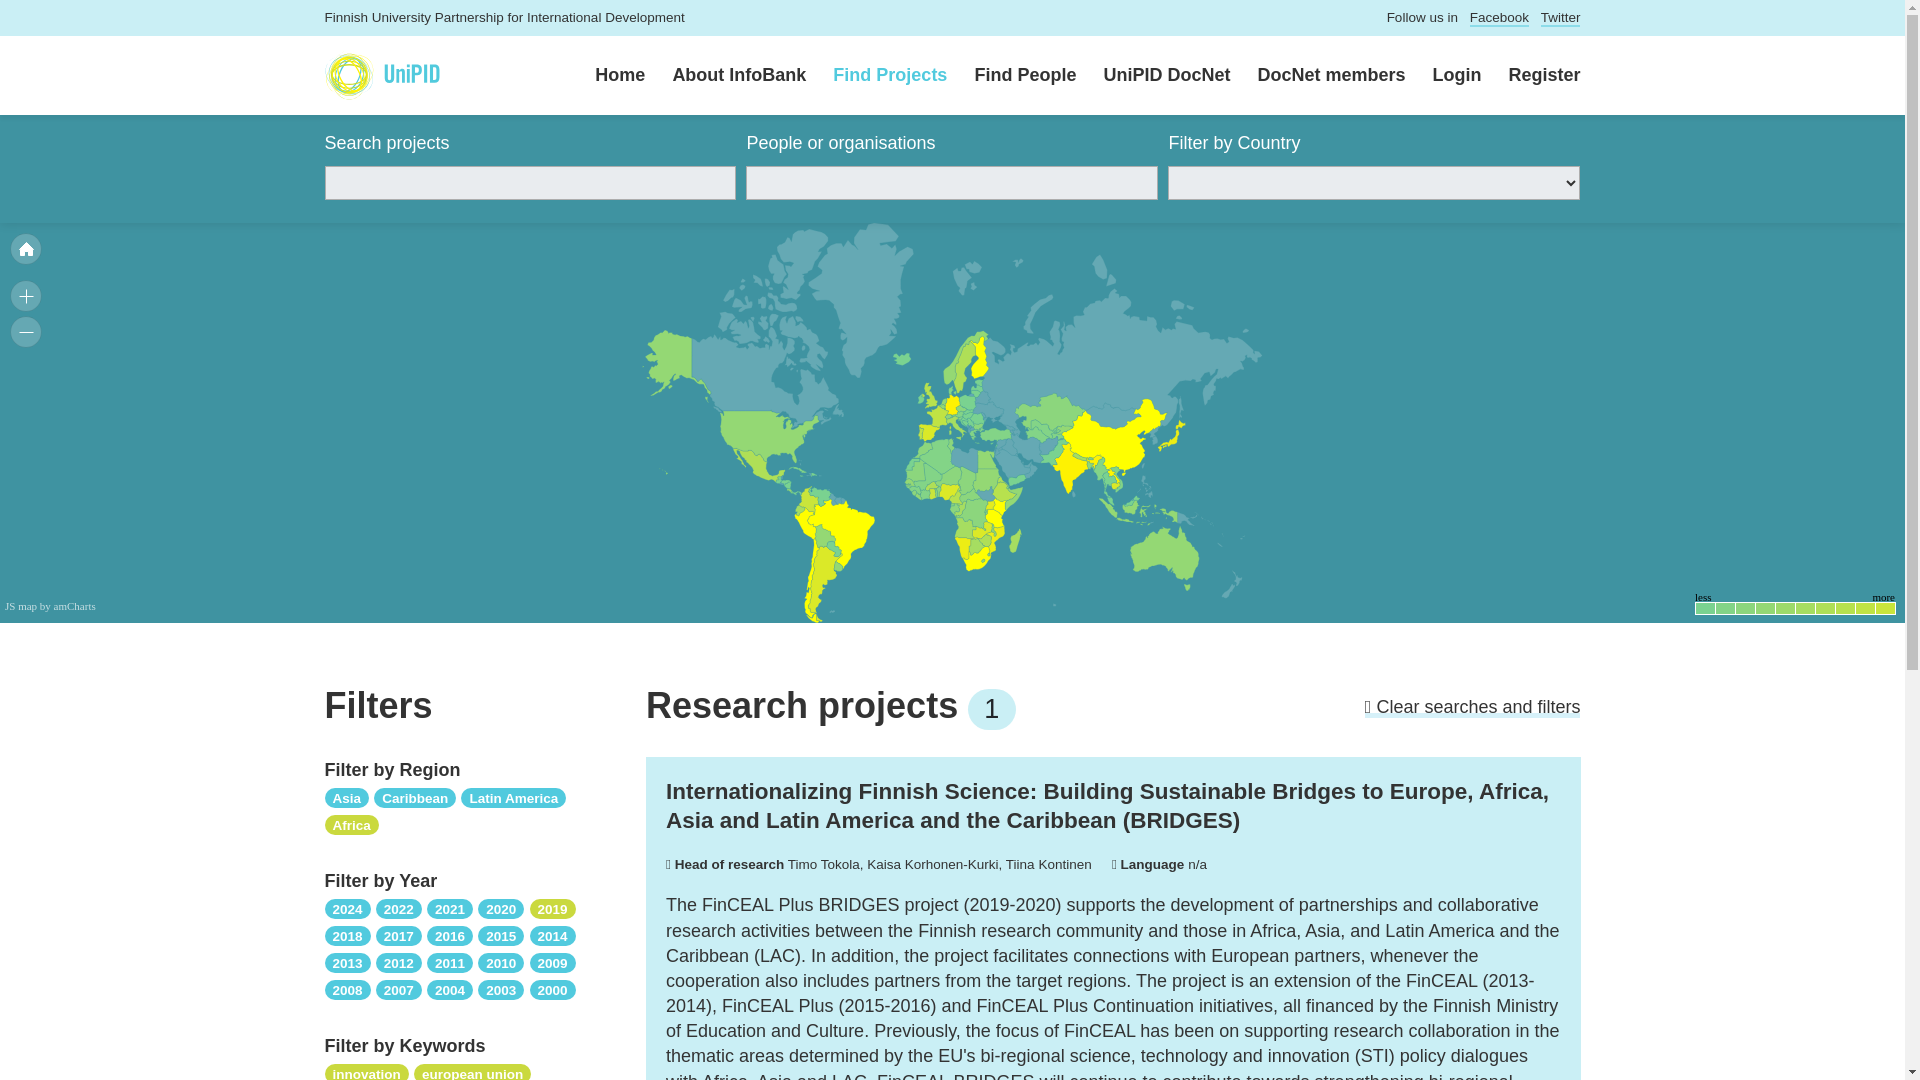 The image size is (1920, 1080). What do you see at coordinates (347, 934) in the screenshot?
I see `2018` at bounding box center [347, 934].